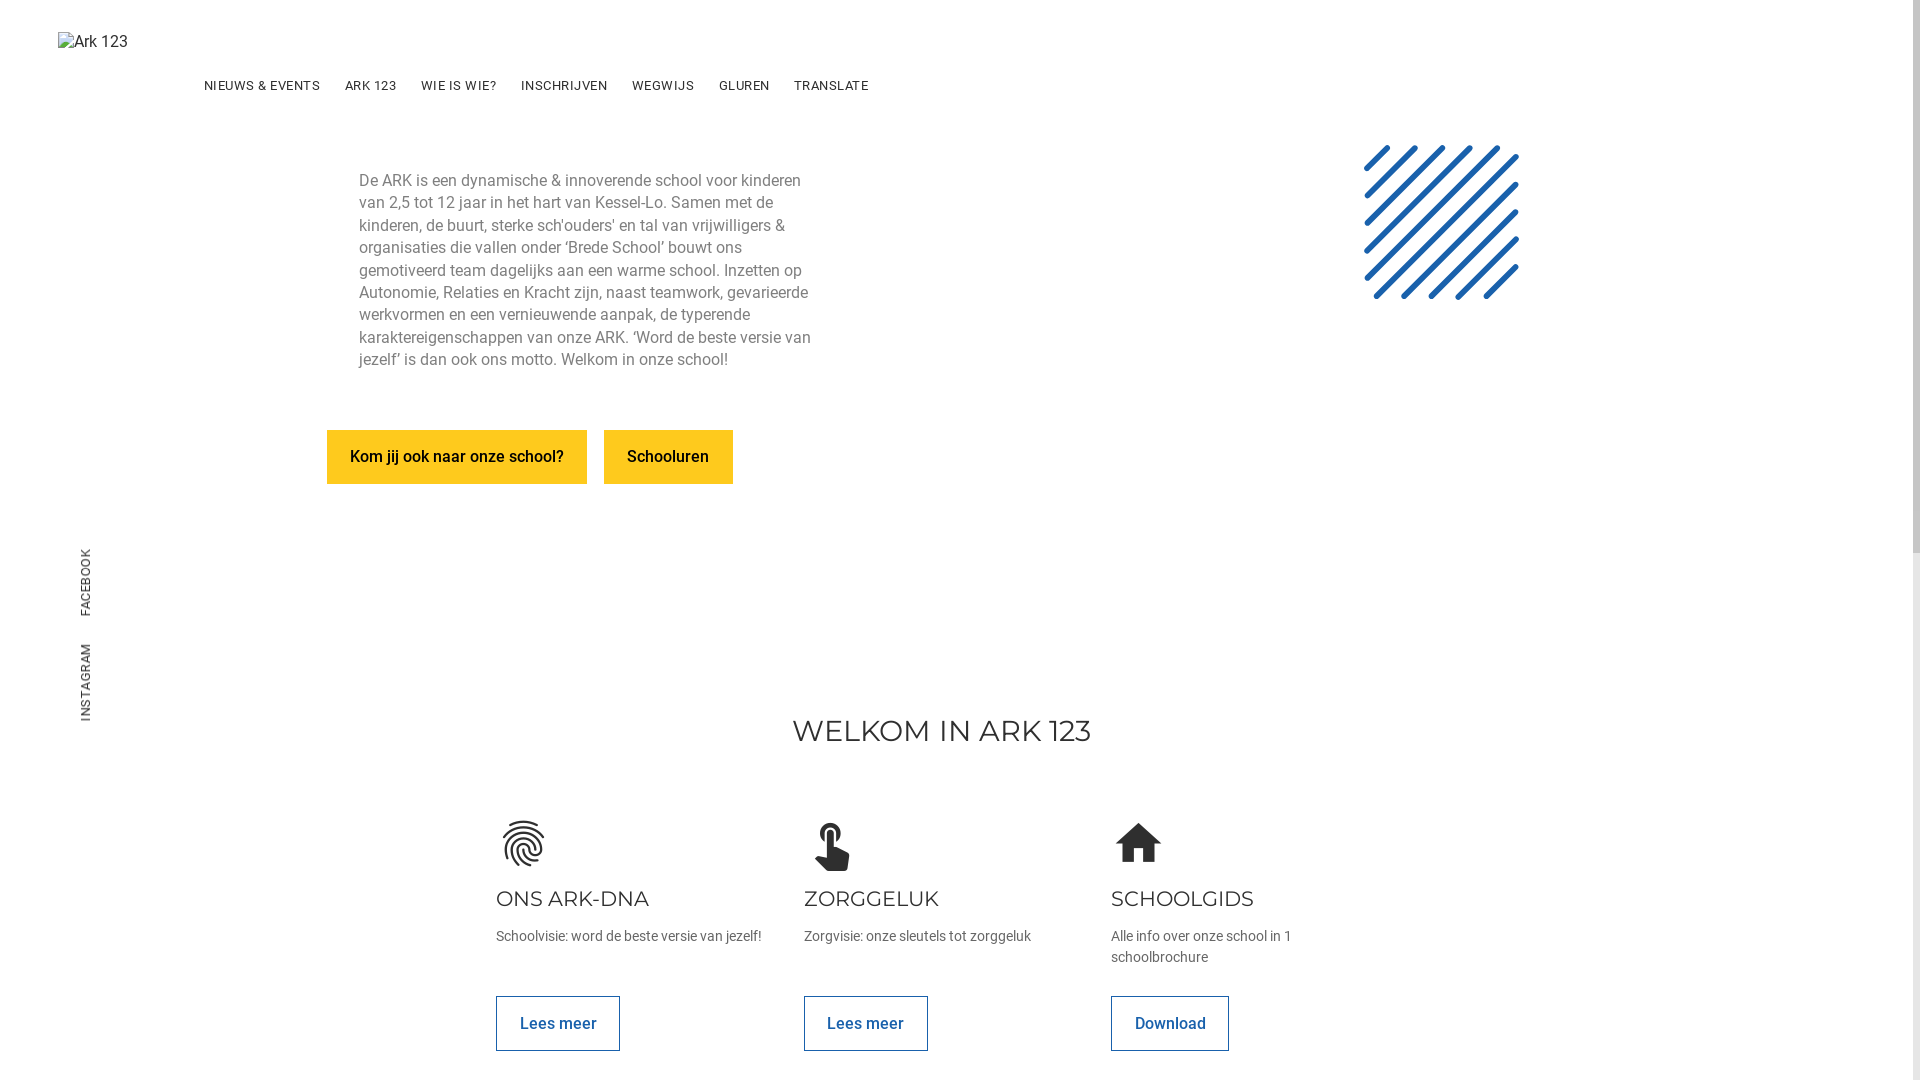 Image resolution: width=1920 pixels, height=1080 pixels. I want to click on ARK 123, so click(371, 85).